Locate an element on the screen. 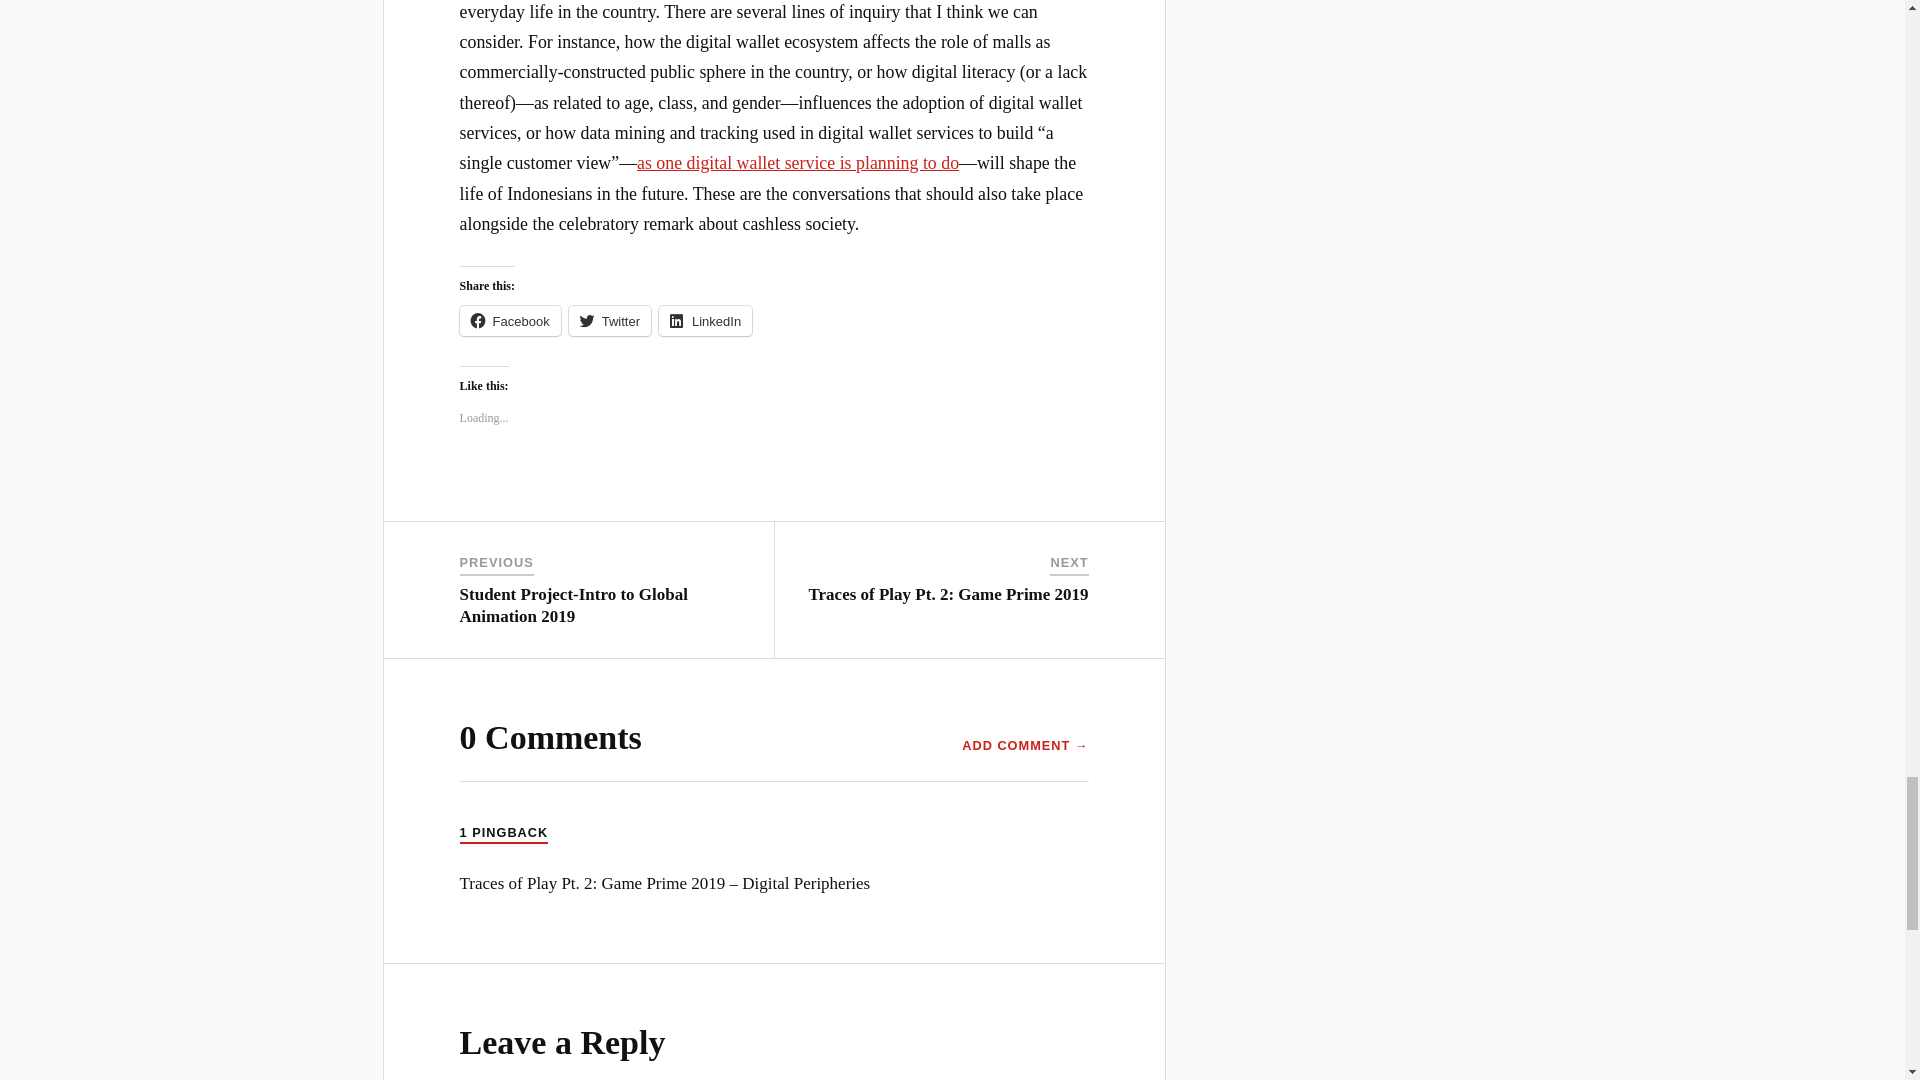 The height and width of the screenshot is (1080, 1920). Click to share on Twitter is located at coordinates (609, 320).